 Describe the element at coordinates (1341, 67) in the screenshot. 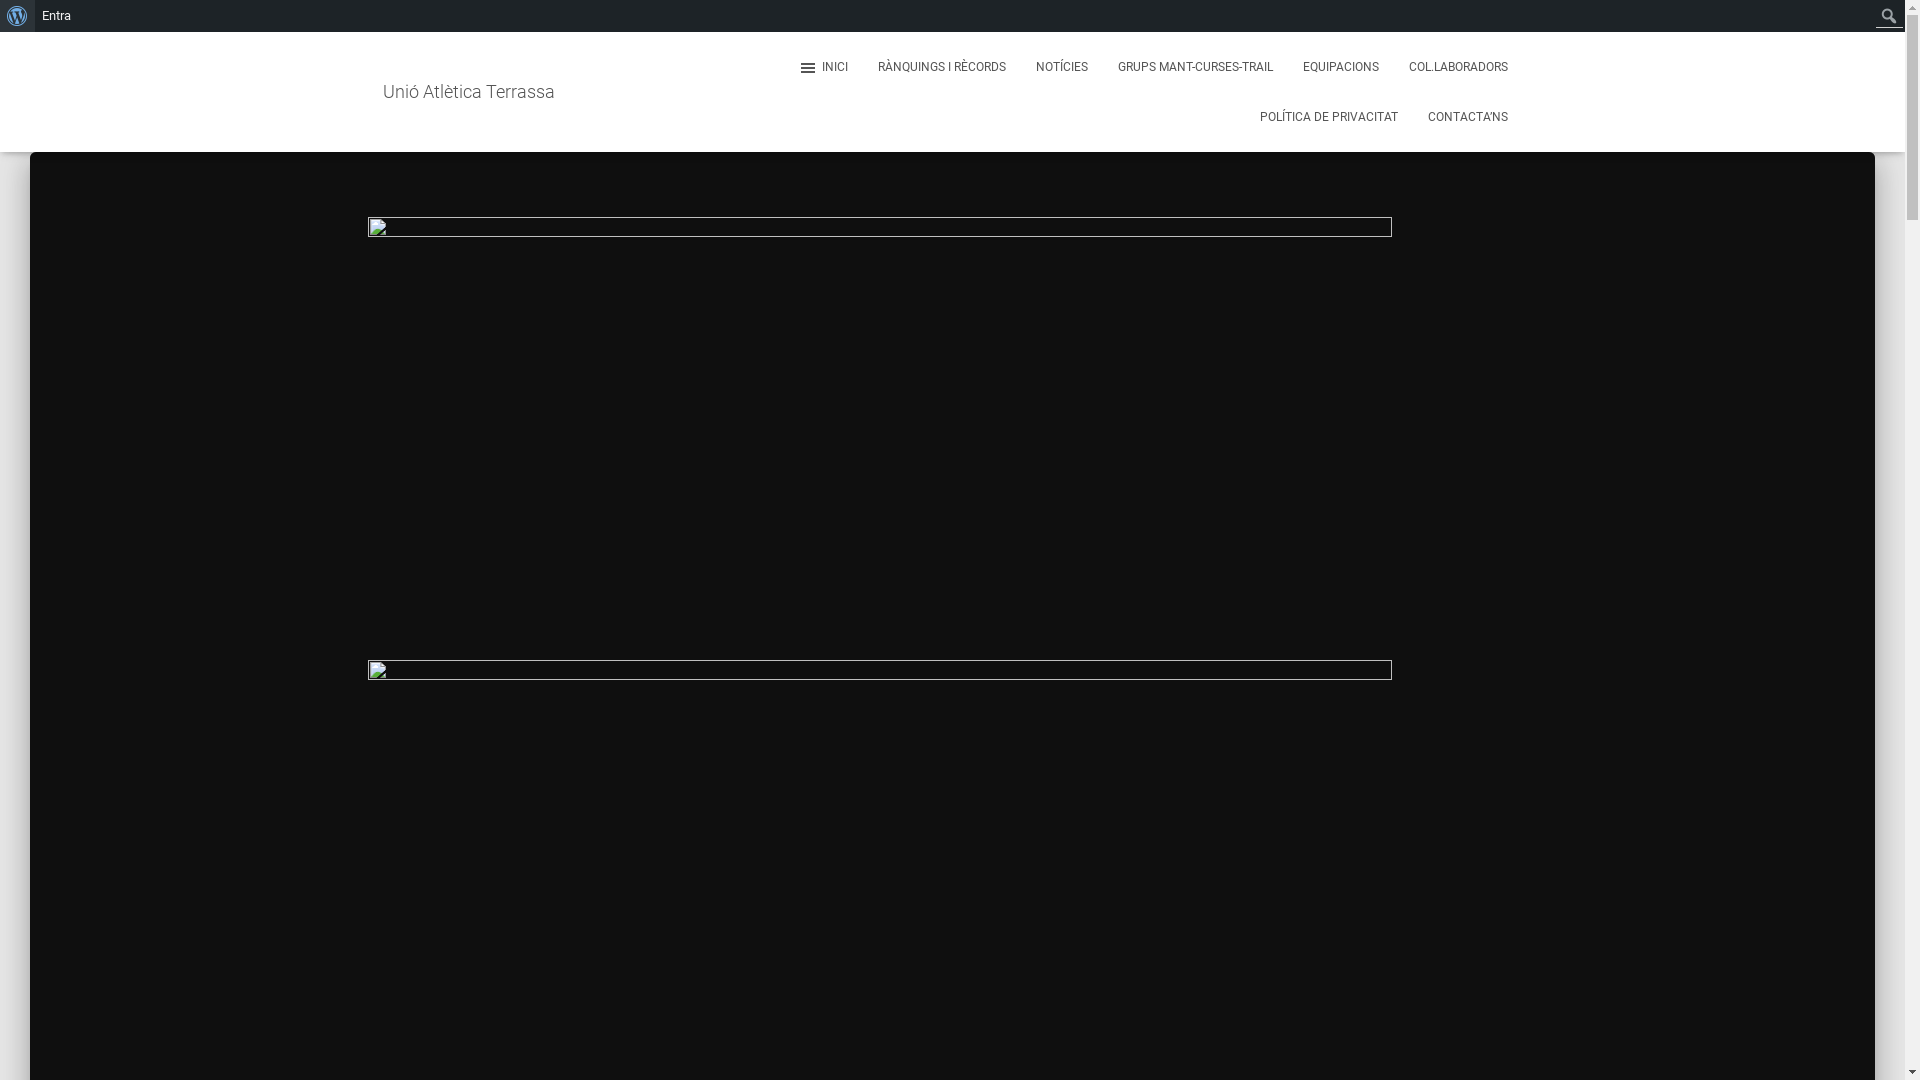

I see `EQUIPACIONS` at that location.